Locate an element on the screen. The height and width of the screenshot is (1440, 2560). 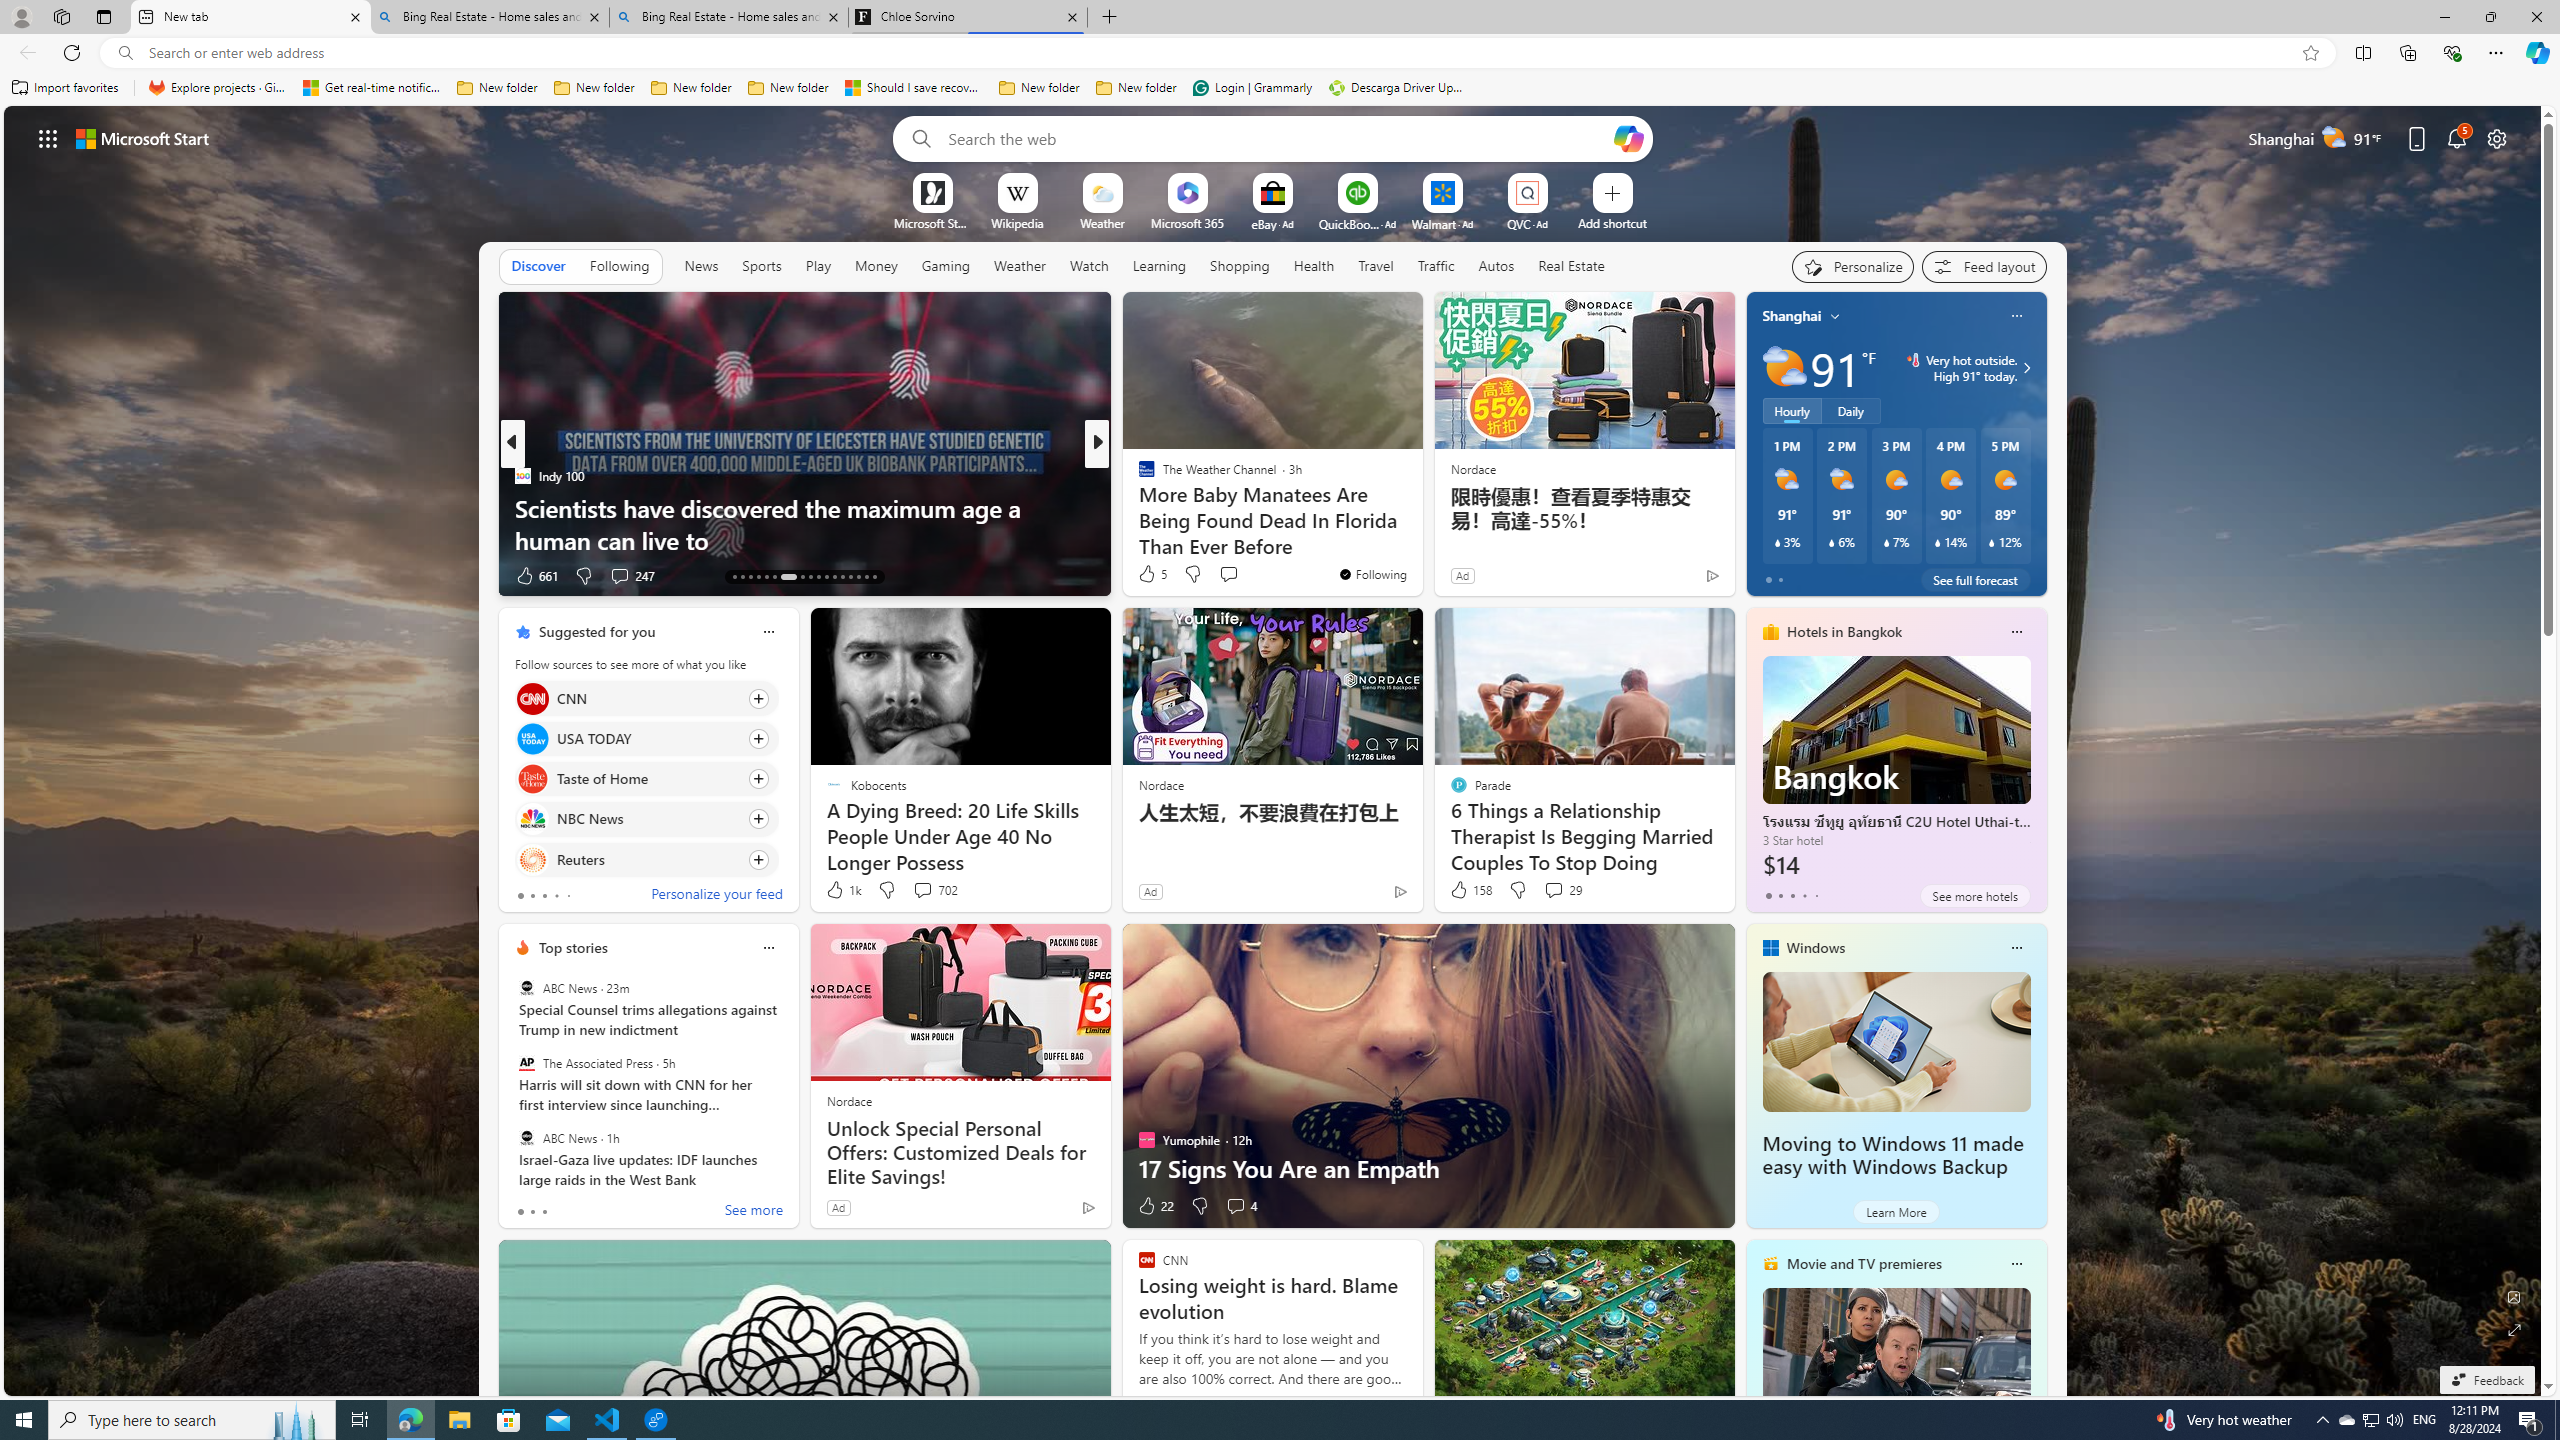
Suggested for you is located at coordinates (596, 632).